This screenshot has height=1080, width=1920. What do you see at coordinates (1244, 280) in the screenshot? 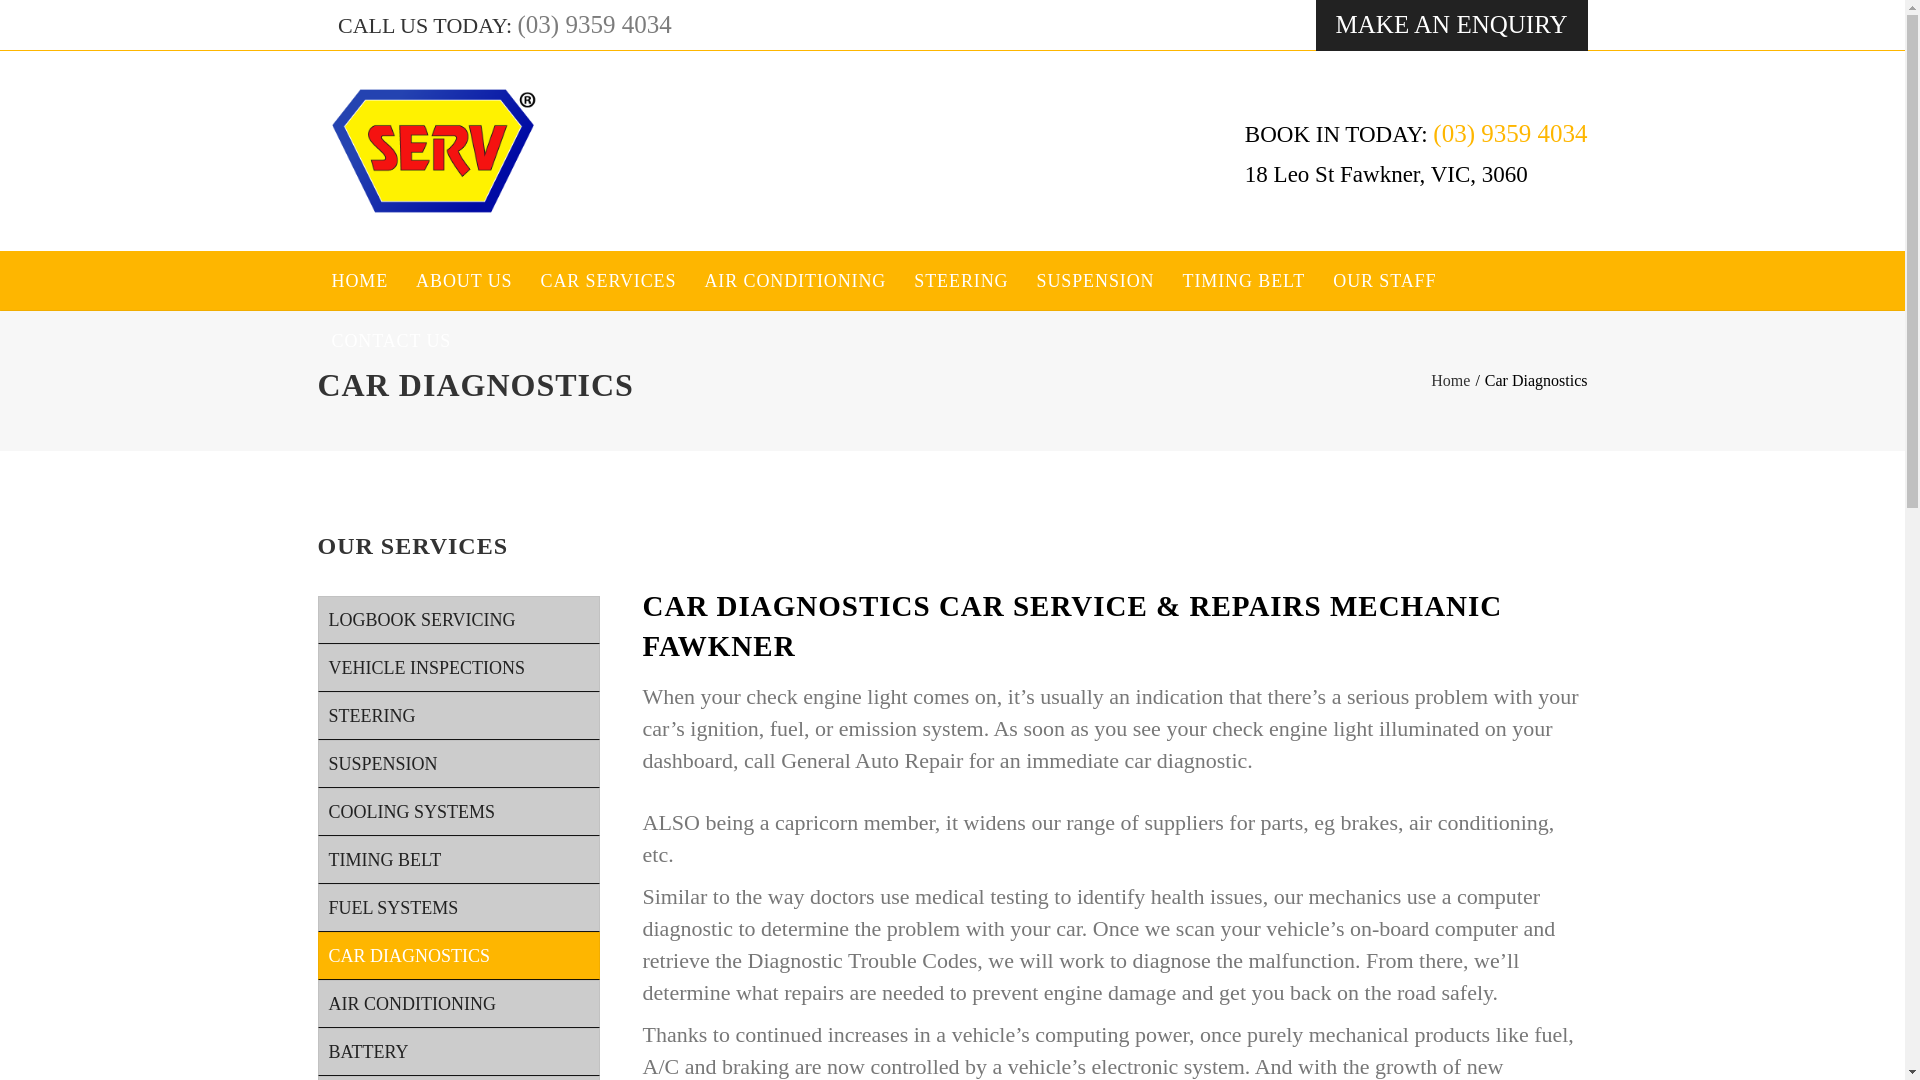
I see `TIMING BELT` at bounding box center [1244, 280].